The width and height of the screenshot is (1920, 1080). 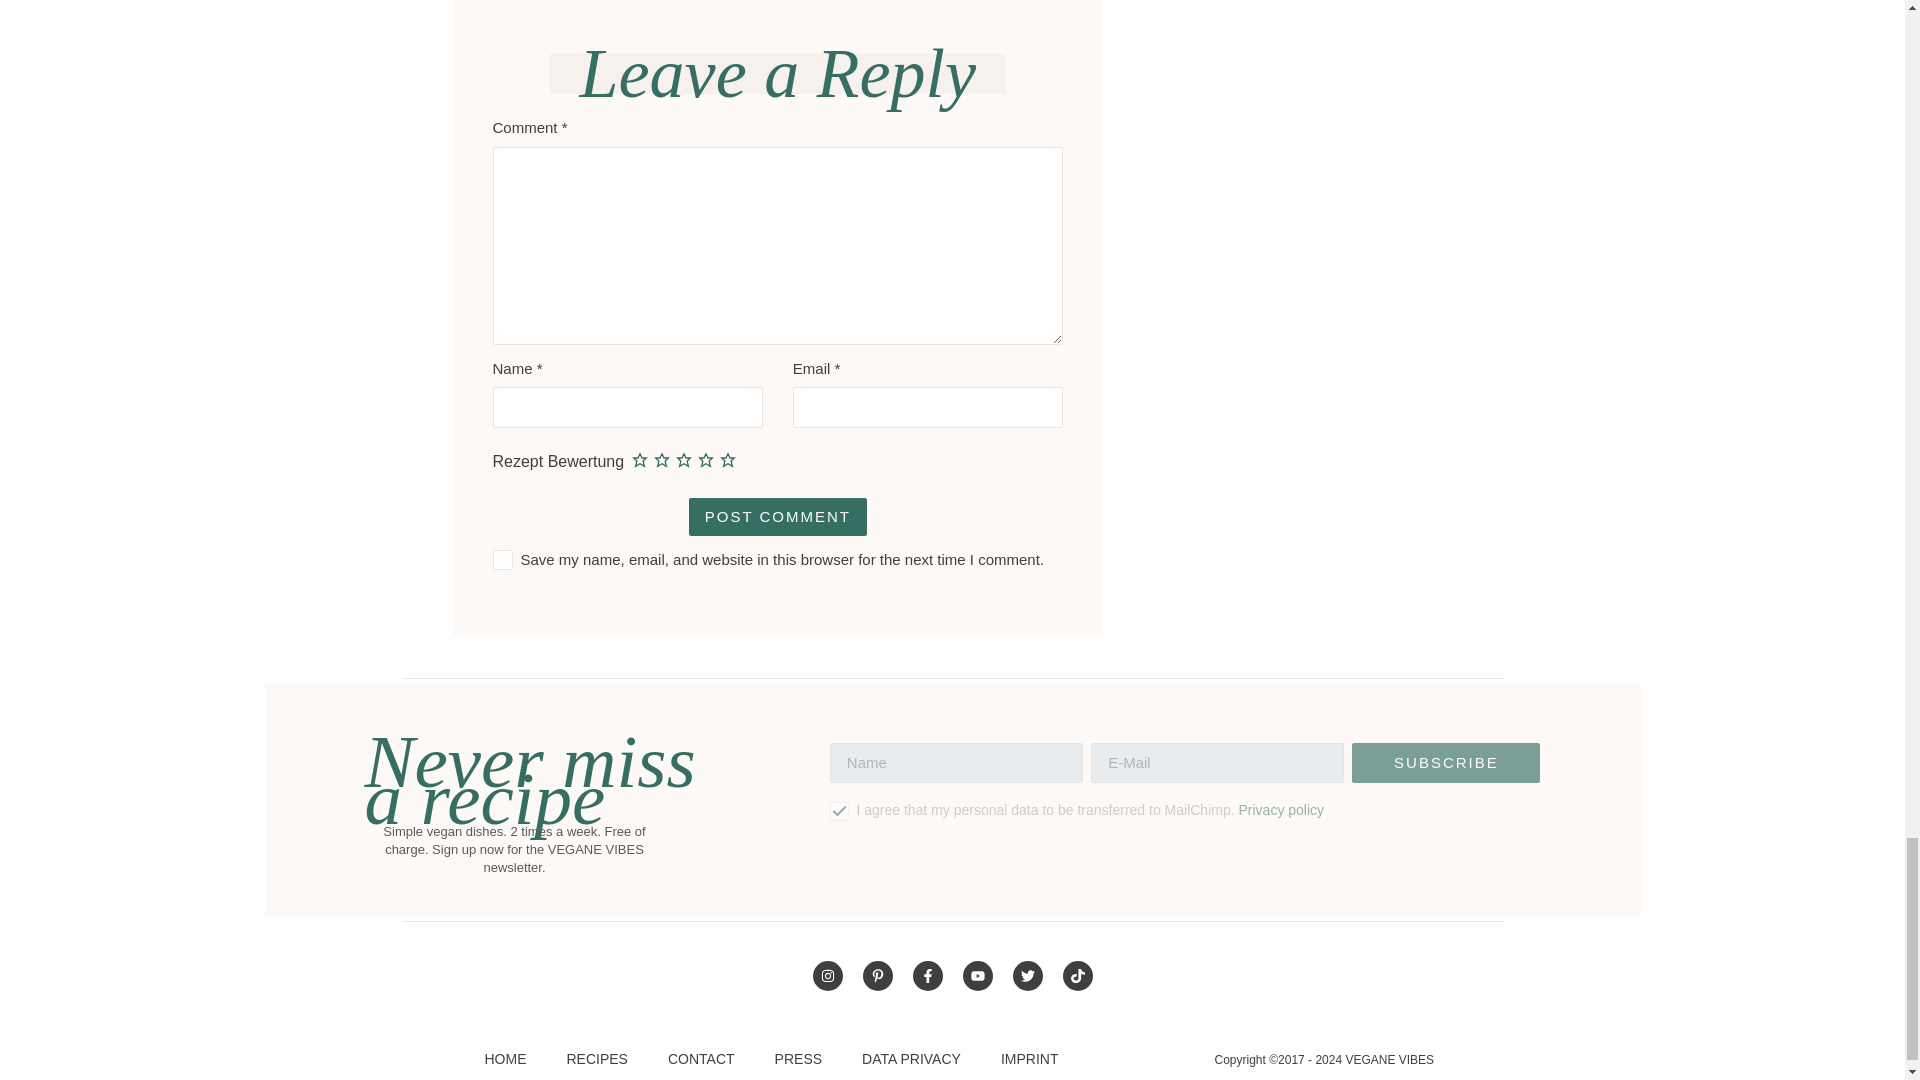 I want to click on 1, so click(x=840, y=812).